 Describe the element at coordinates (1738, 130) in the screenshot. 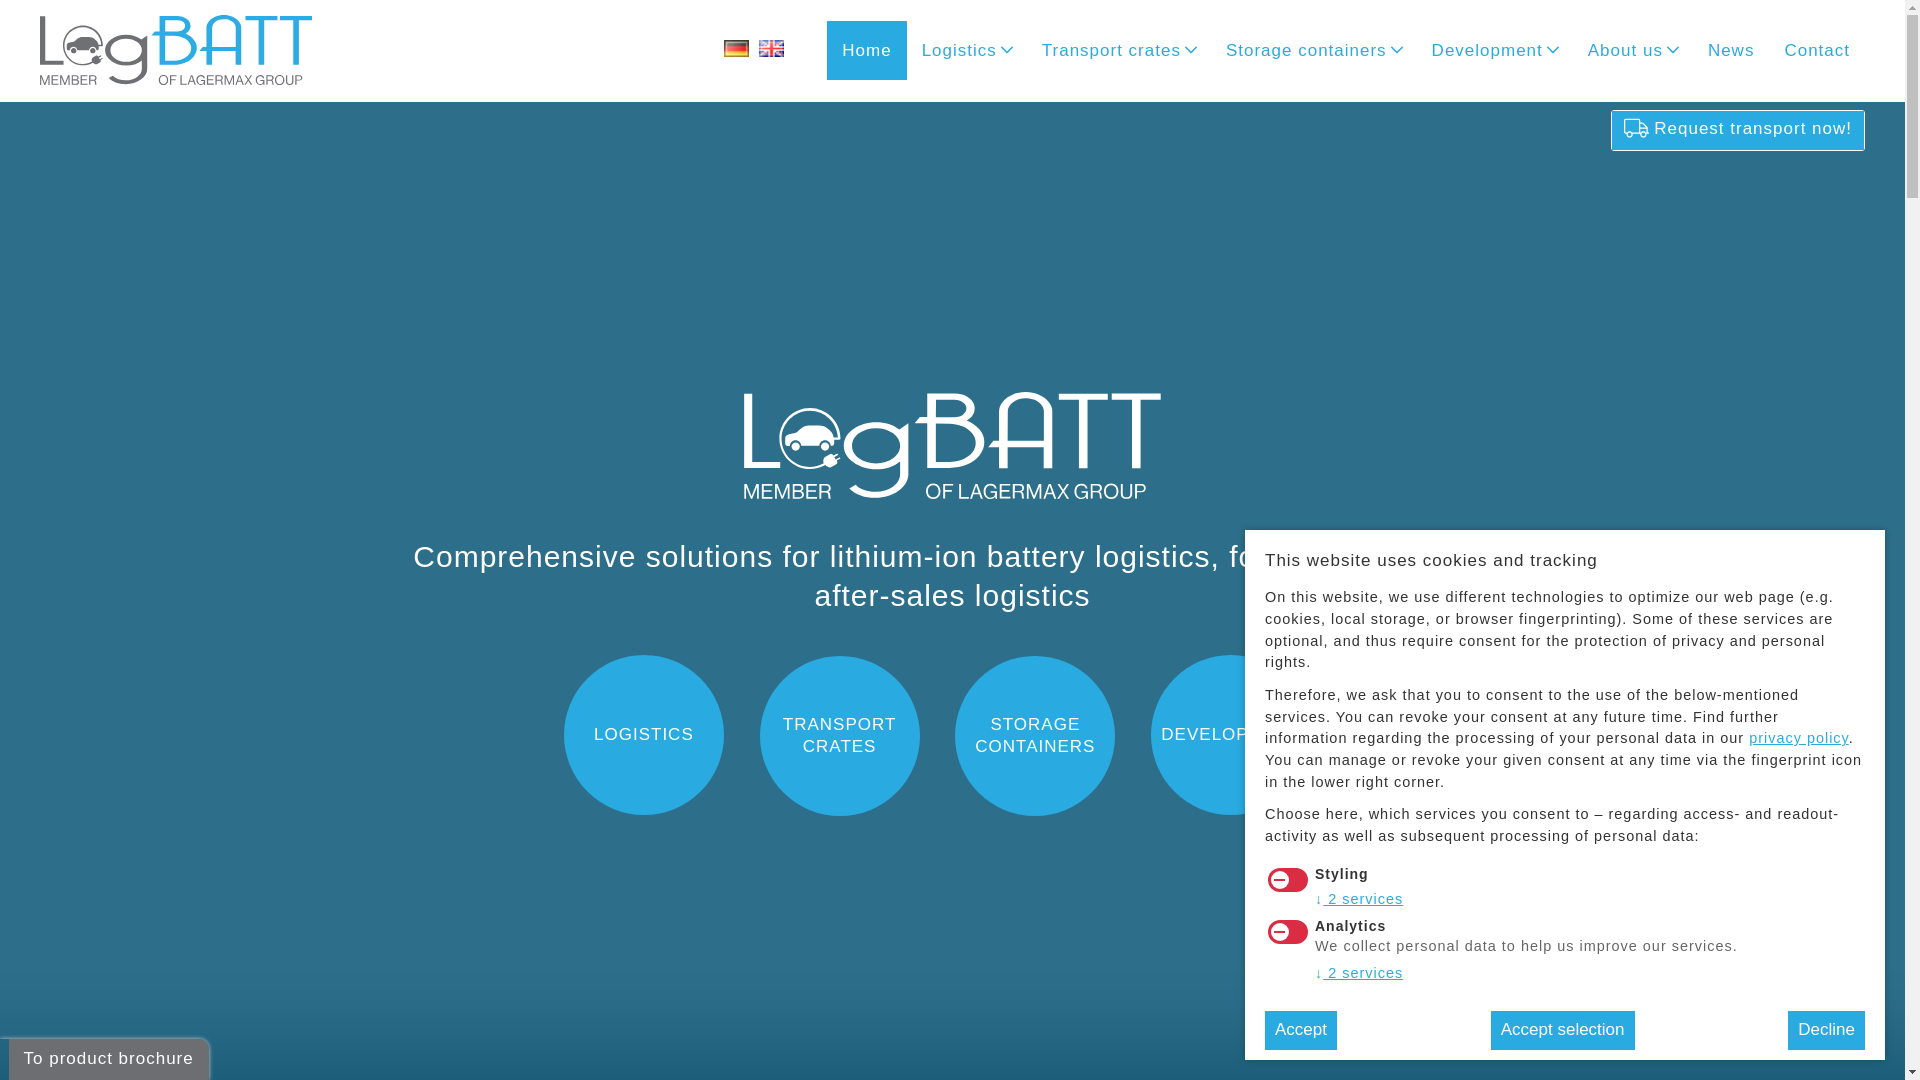

I see `Request transport now!` at that location.